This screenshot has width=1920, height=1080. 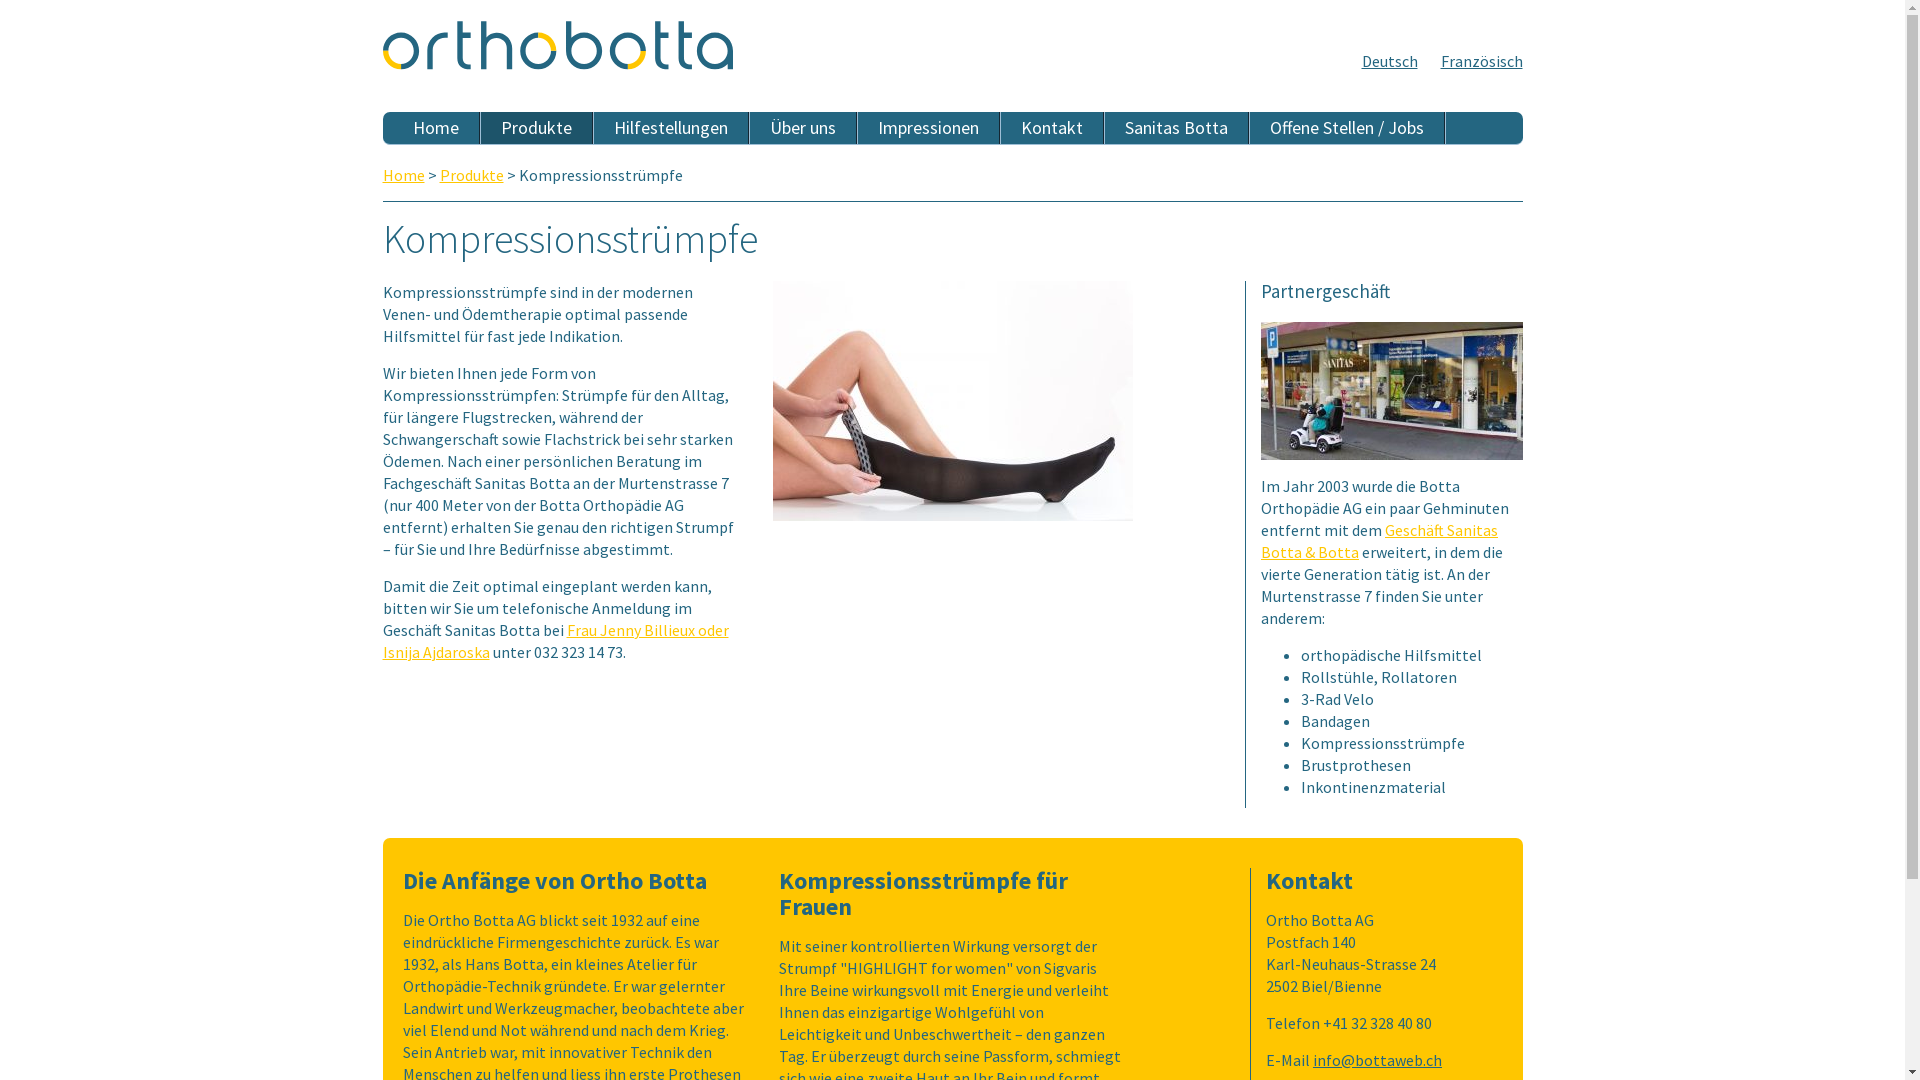 I want to click on info@bottaweb.ch, so click(x=1378, y=1060).